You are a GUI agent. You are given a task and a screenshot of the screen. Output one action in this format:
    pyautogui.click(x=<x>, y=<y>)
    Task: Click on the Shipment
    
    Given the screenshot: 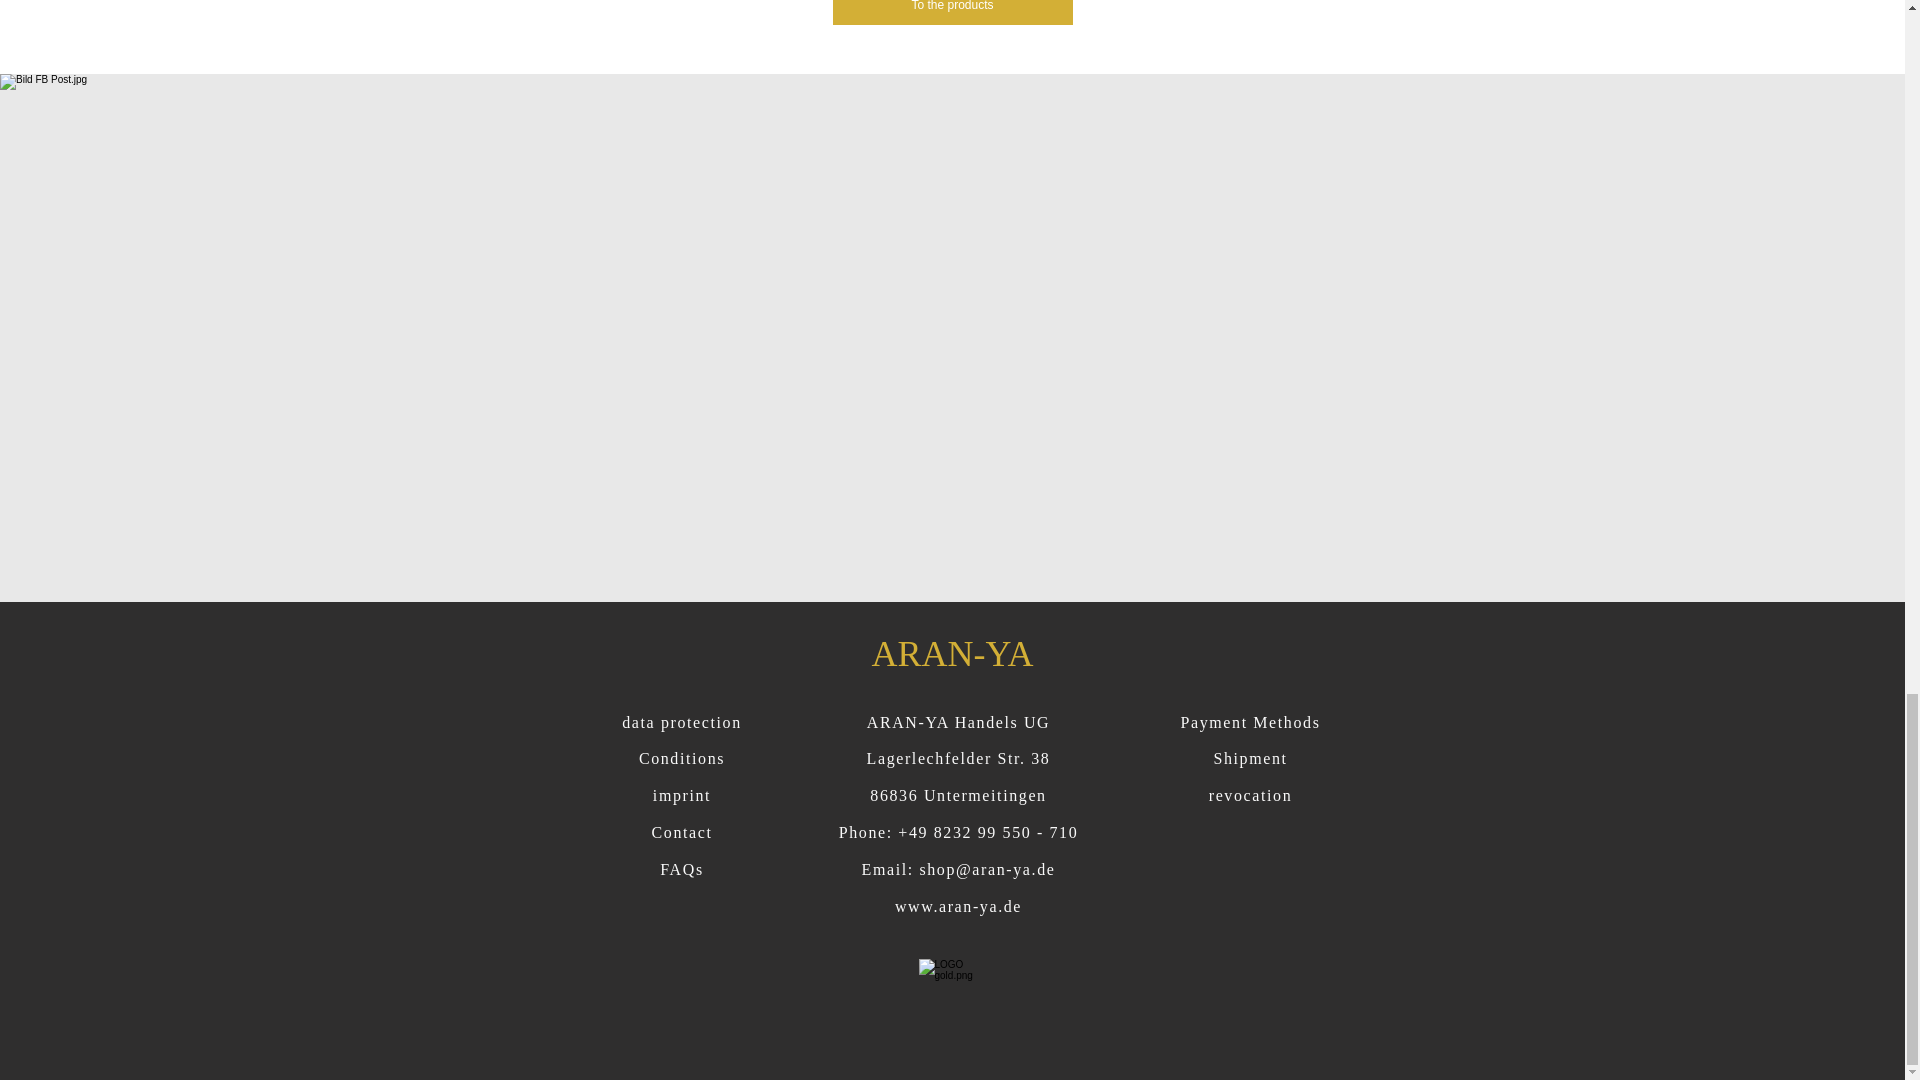 What is the action you would take?
    pyautogui.click(x=1250, y=758)
    